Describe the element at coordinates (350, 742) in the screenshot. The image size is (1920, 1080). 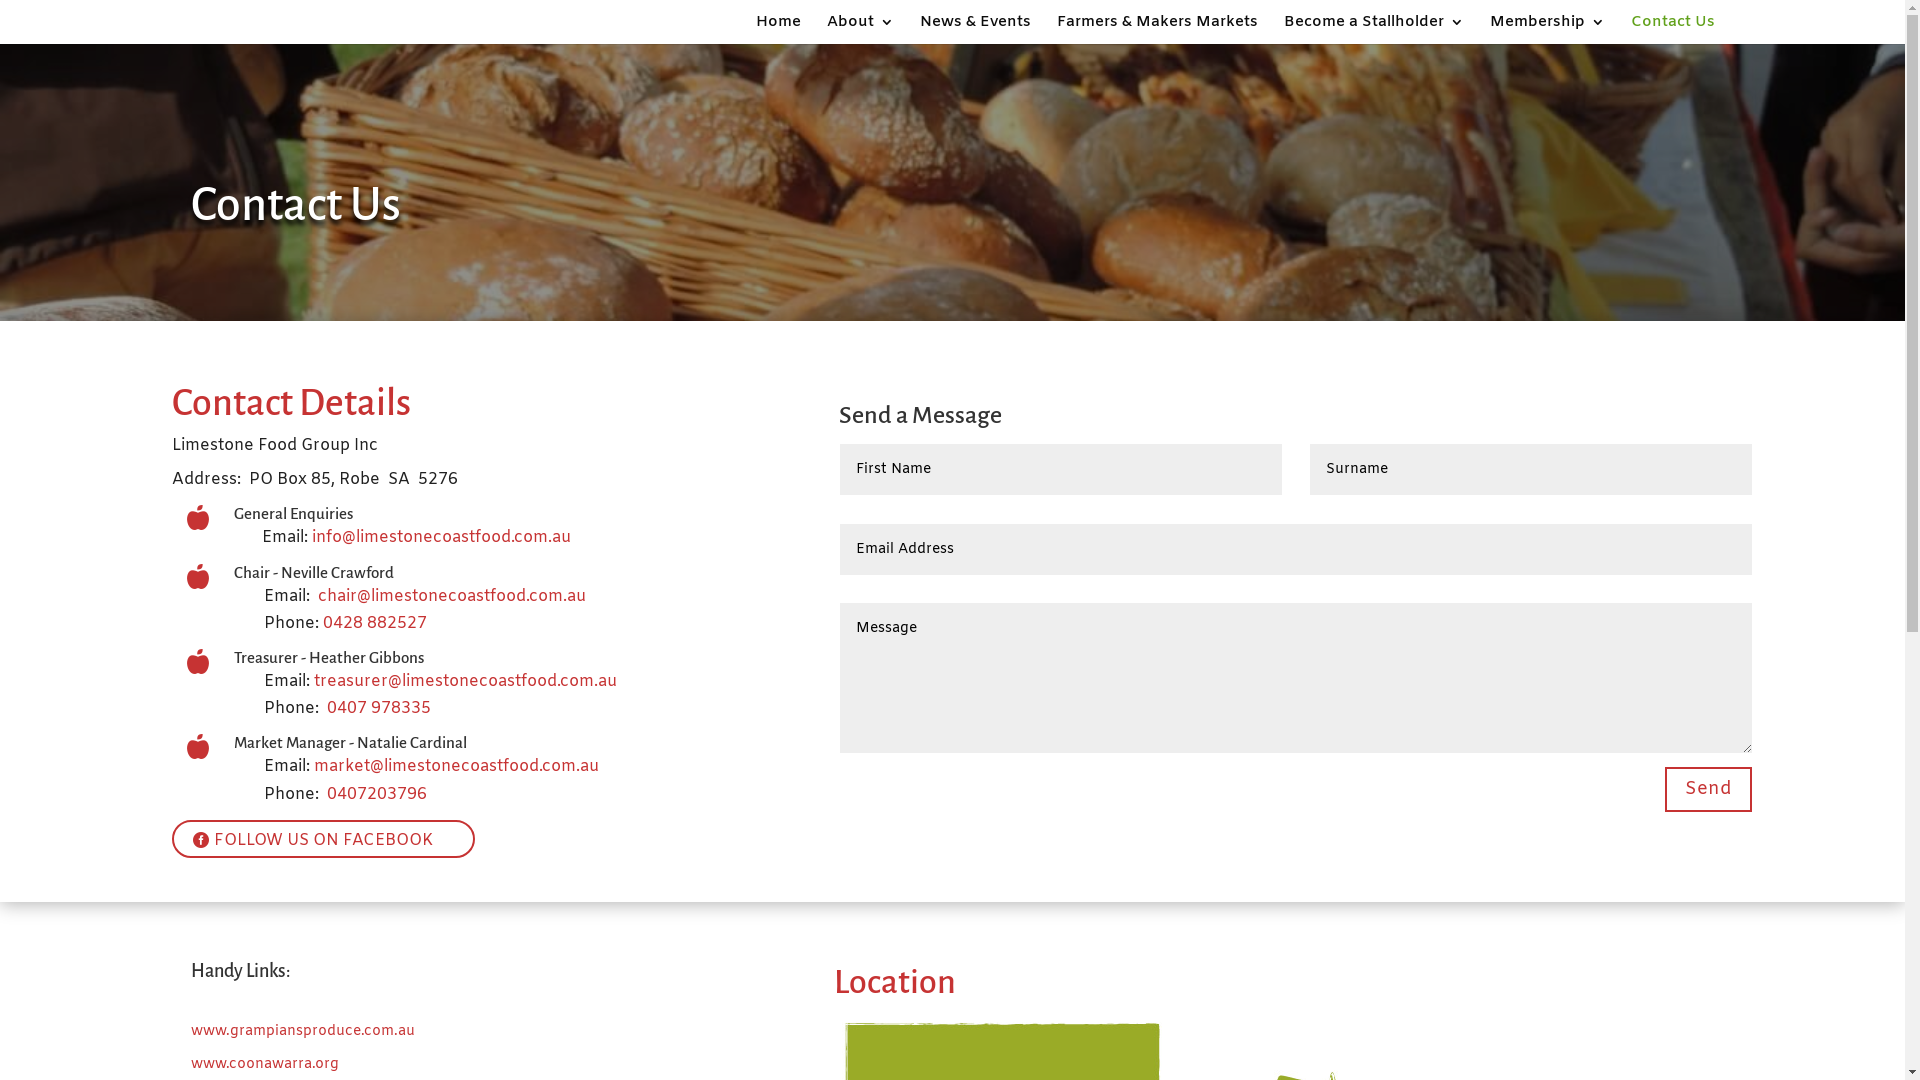
I see `Market Manager - Natalie Cardinal` at that location.